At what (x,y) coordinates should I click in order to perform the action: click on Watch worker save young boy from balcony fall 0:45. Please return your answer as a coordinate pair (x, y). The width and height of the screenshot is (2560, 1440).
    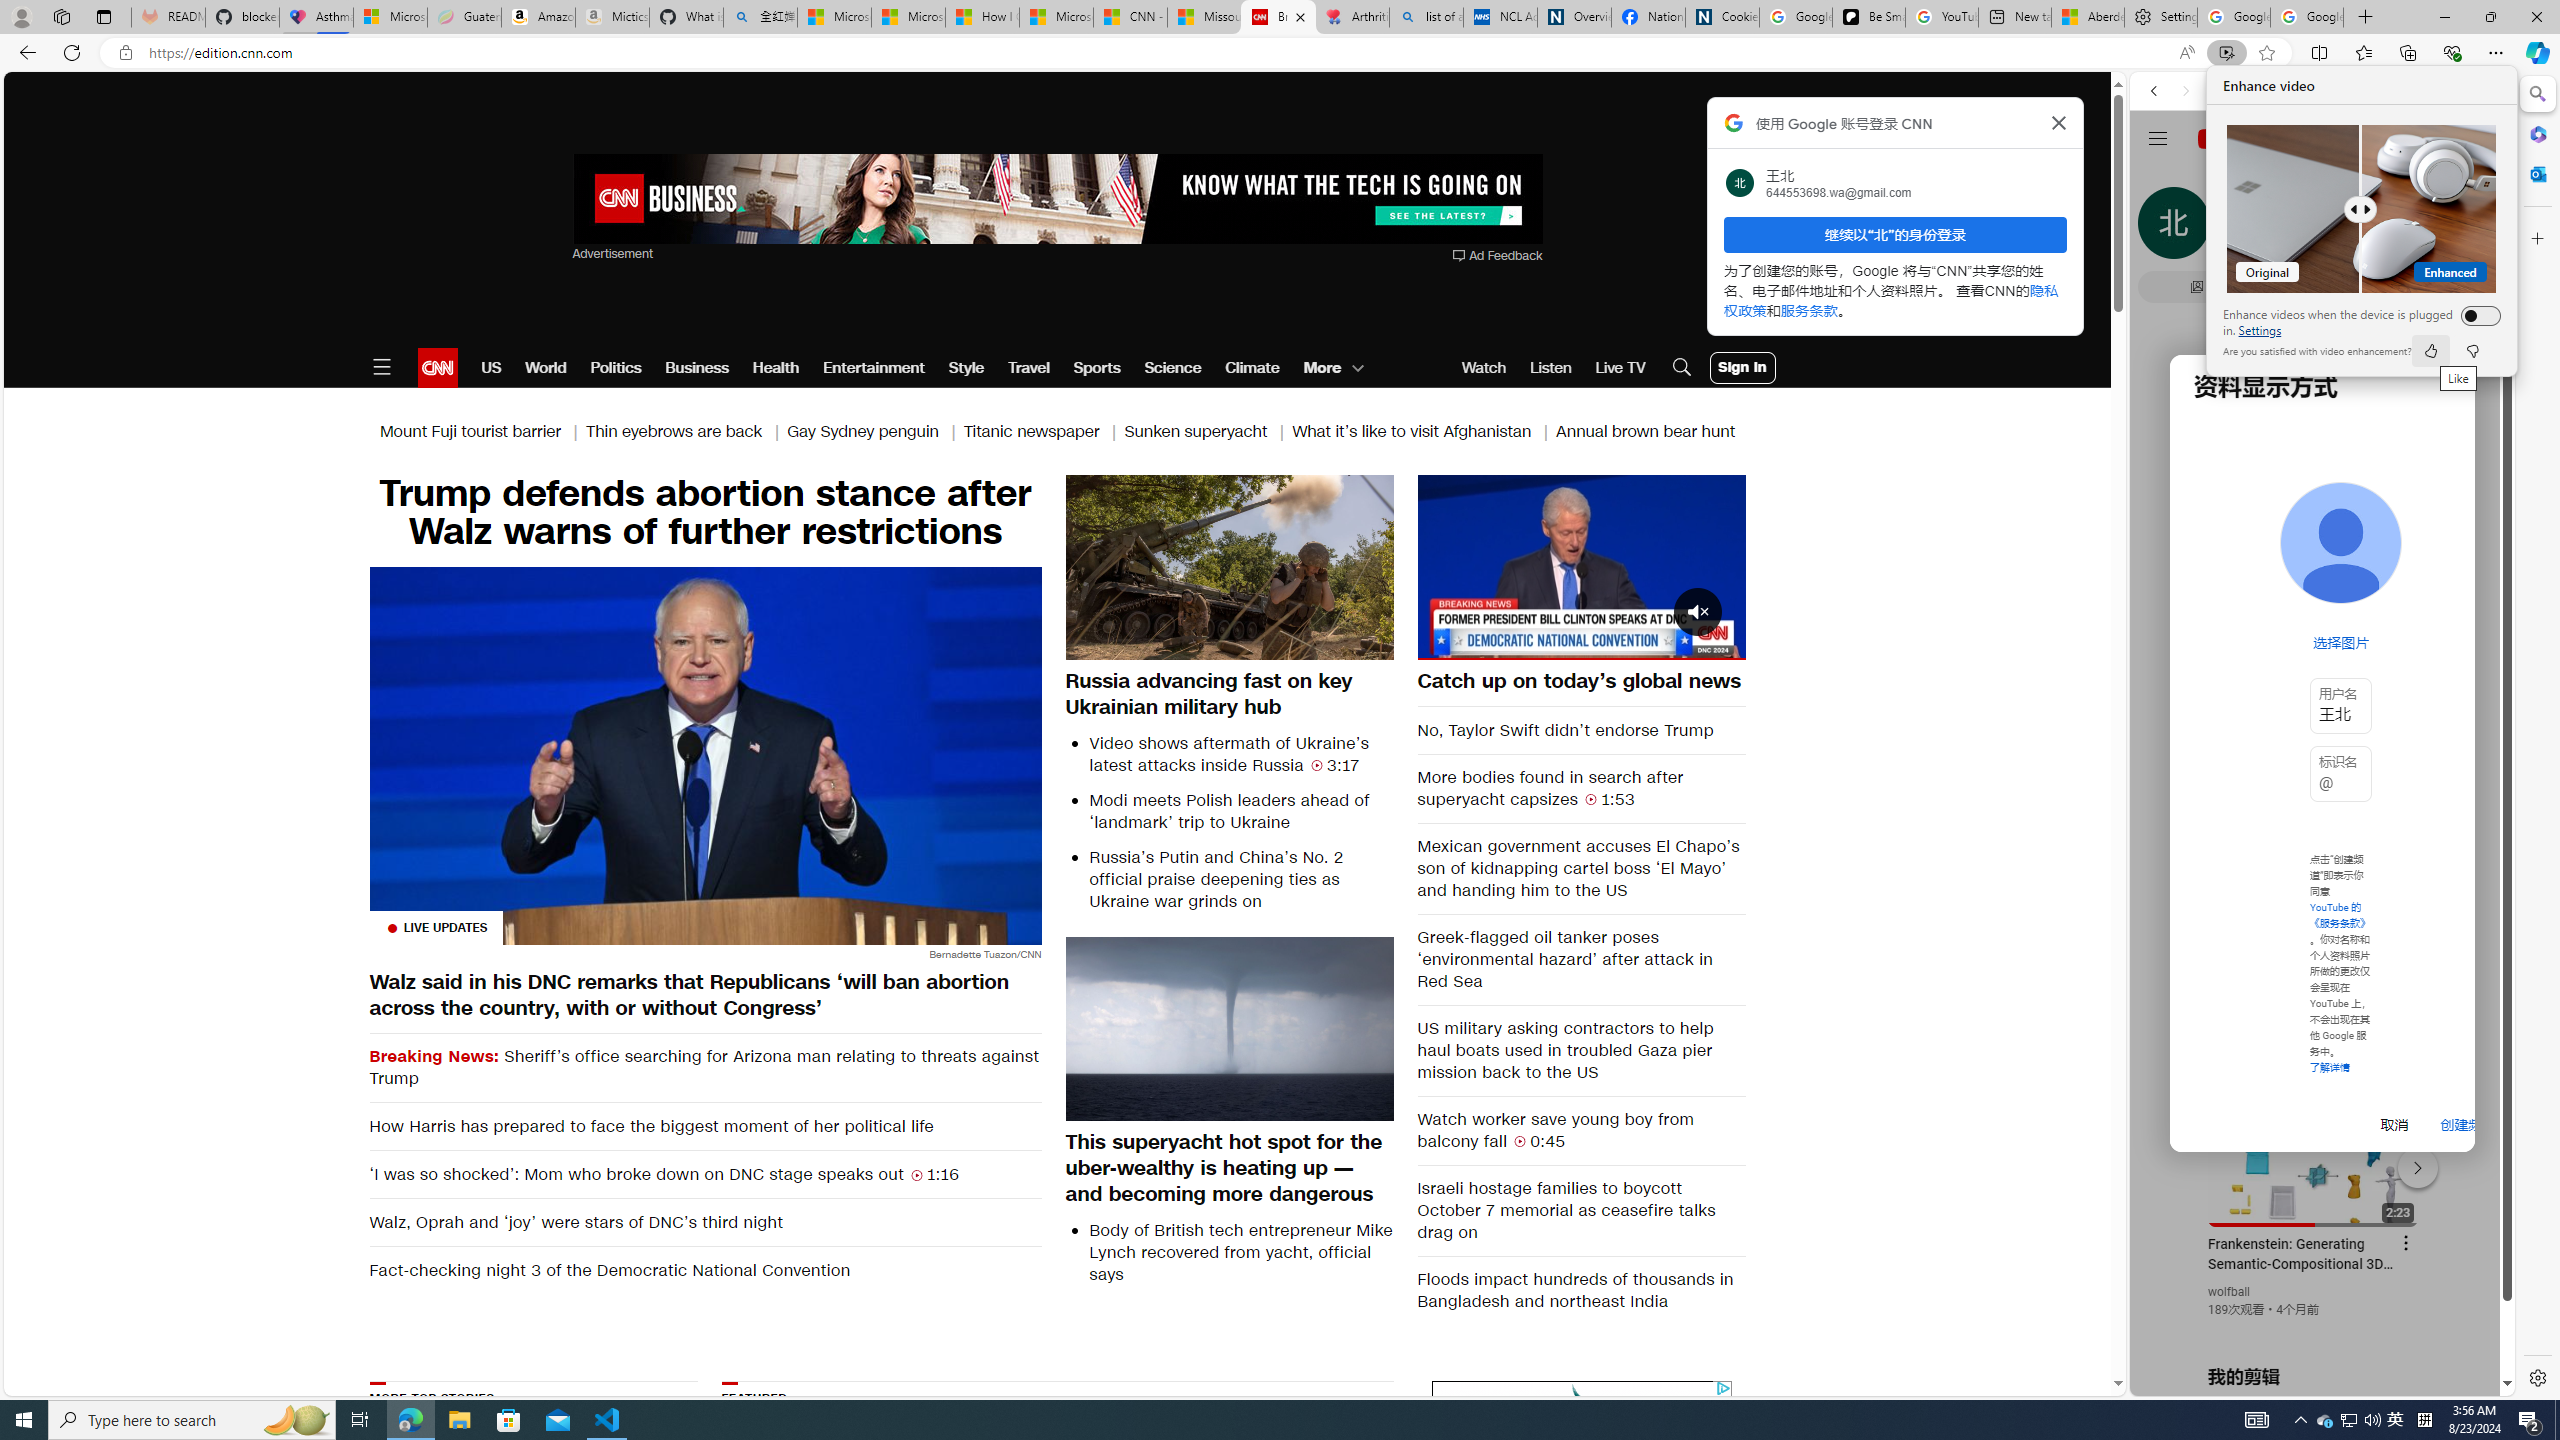
    Looking at the image, I should click on (1582, 1130).